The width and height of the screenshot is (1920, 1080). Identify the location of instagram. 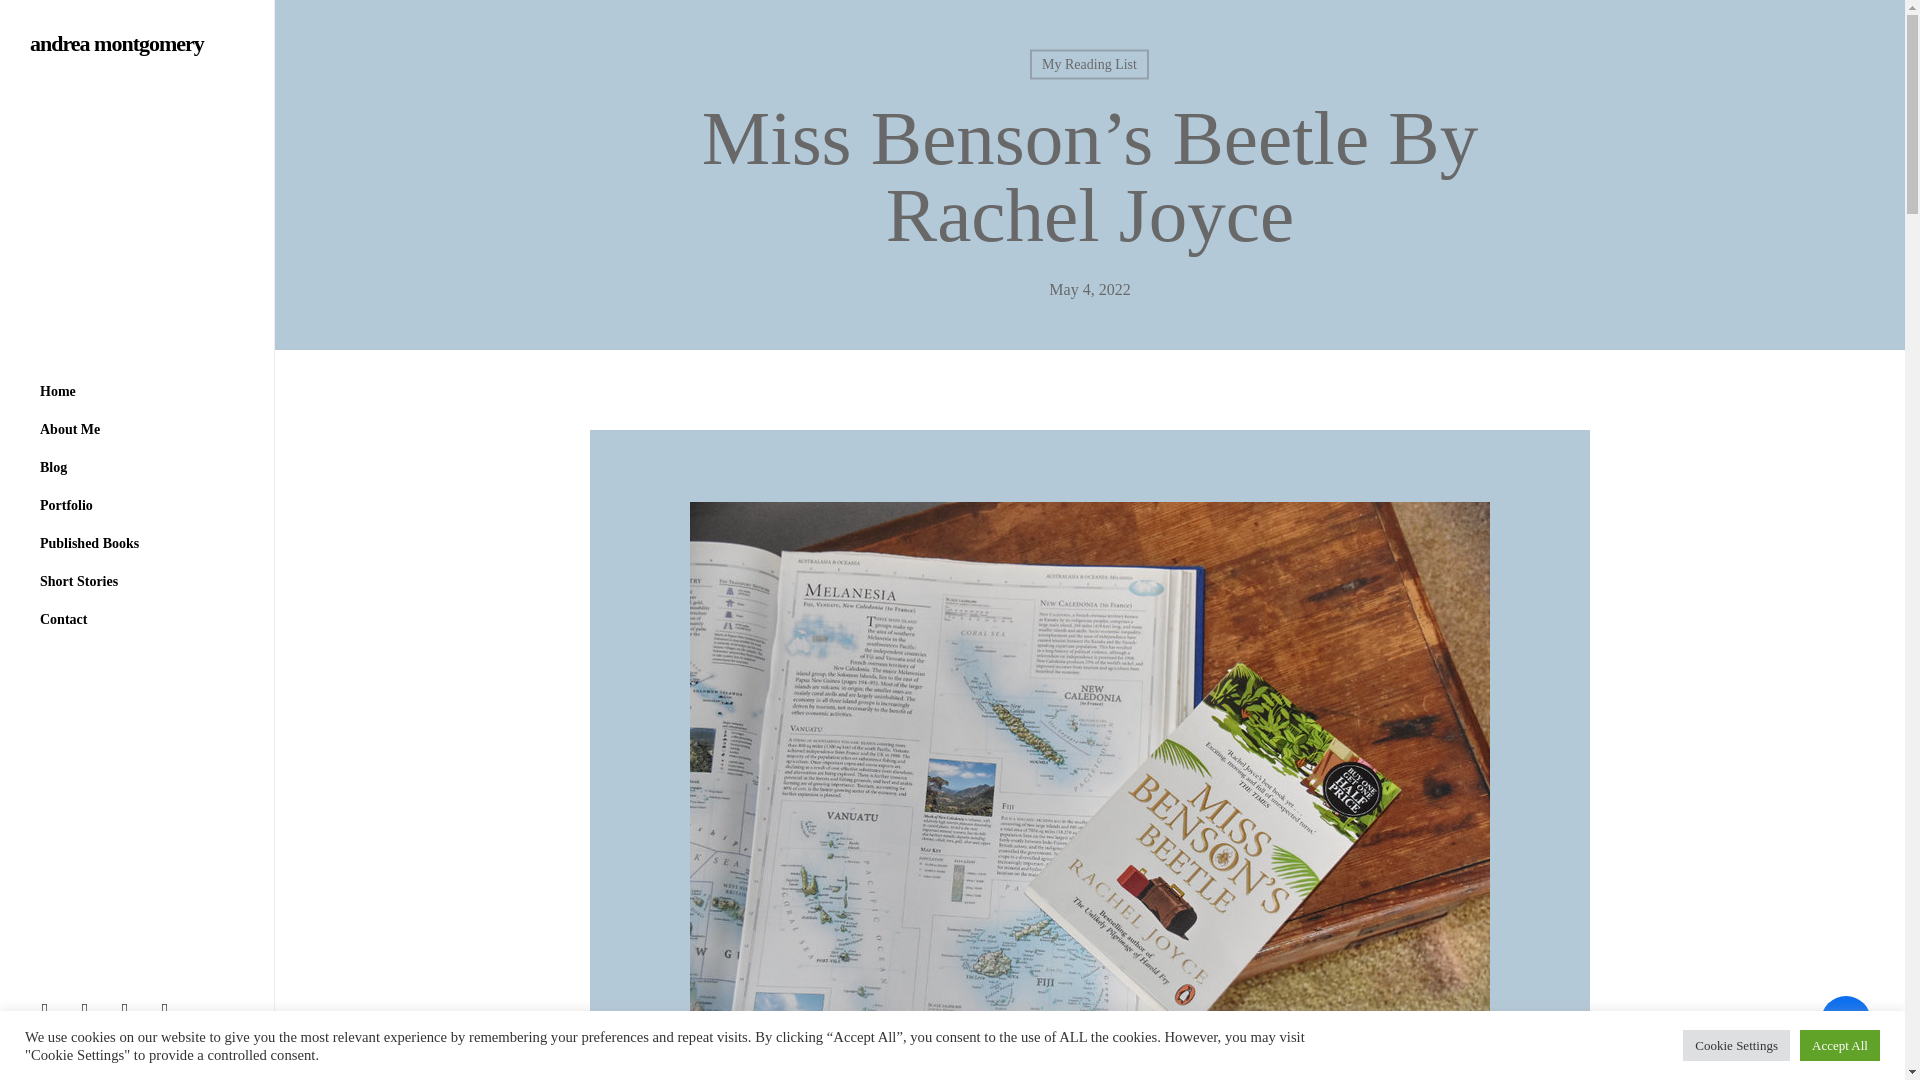
(170, 1008).